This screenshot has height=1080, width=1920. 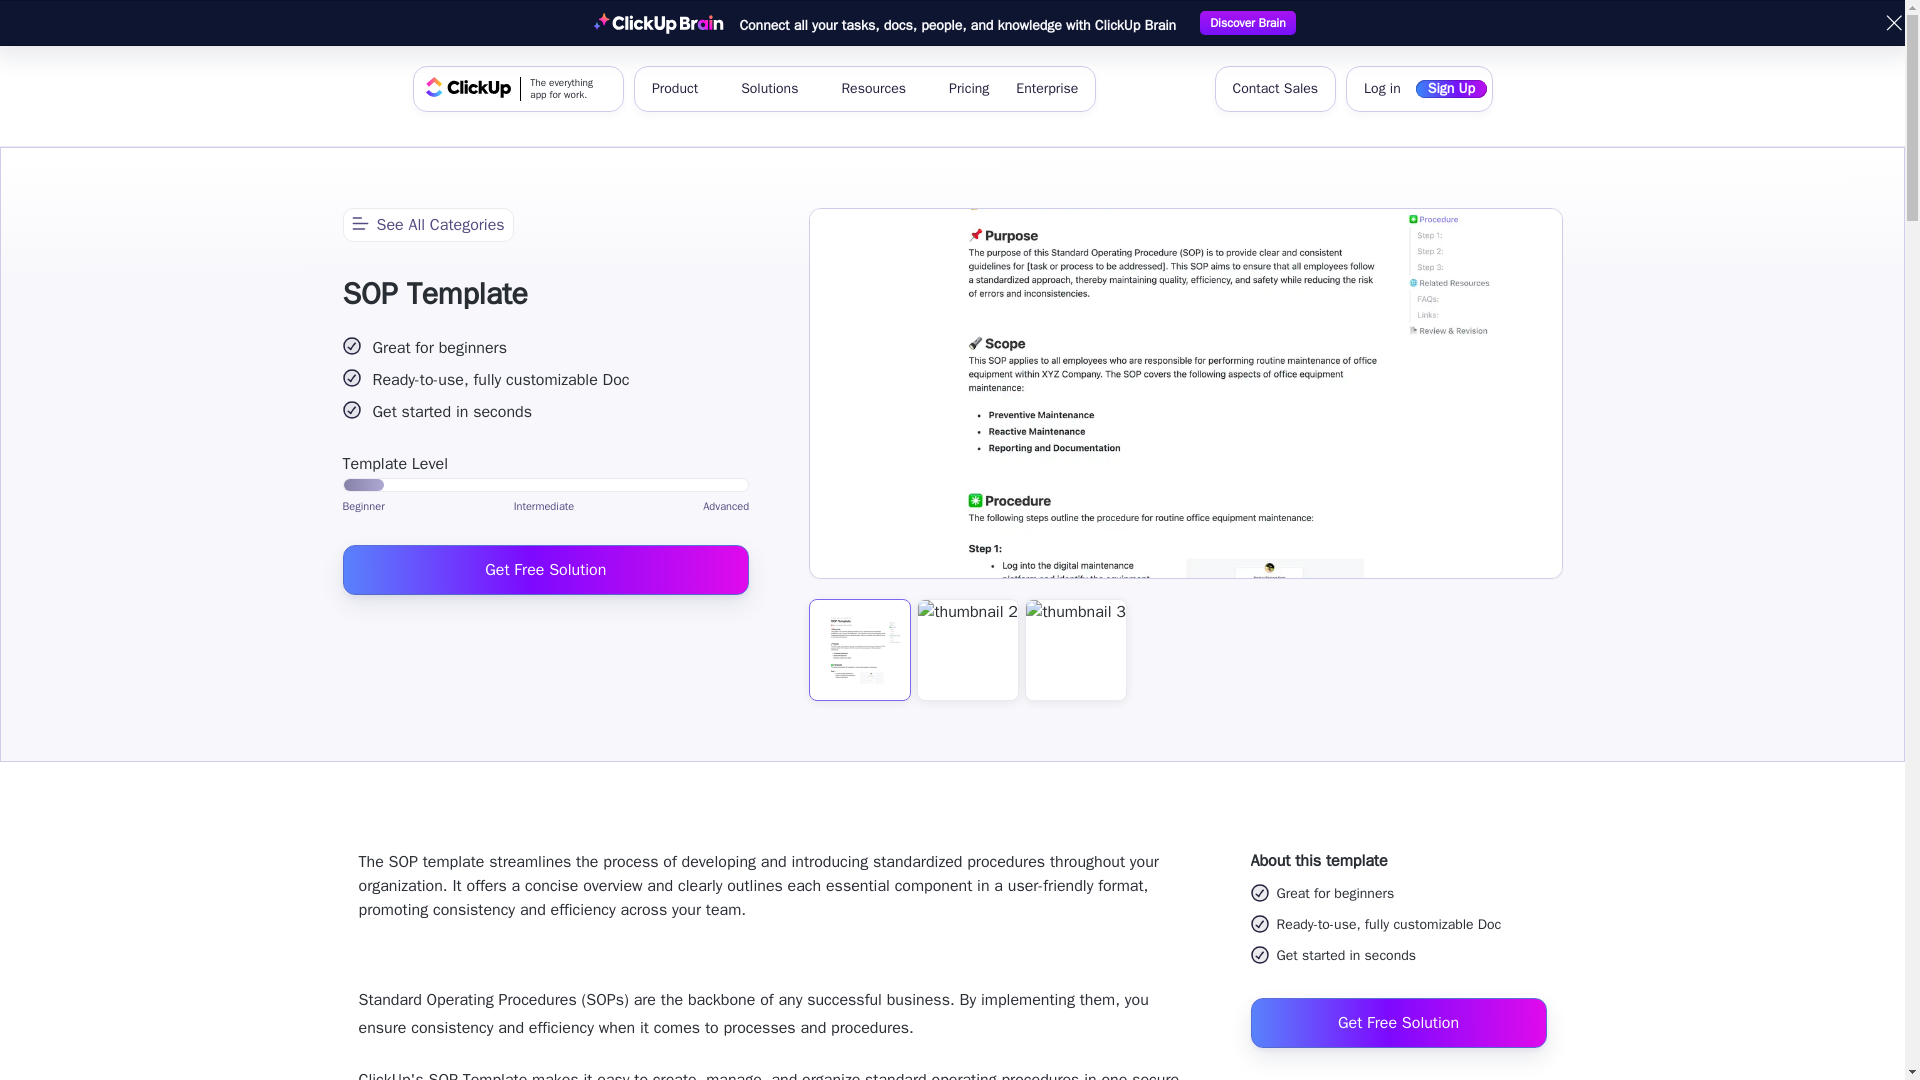 I want to click on Product, so click(x=777, y=88).